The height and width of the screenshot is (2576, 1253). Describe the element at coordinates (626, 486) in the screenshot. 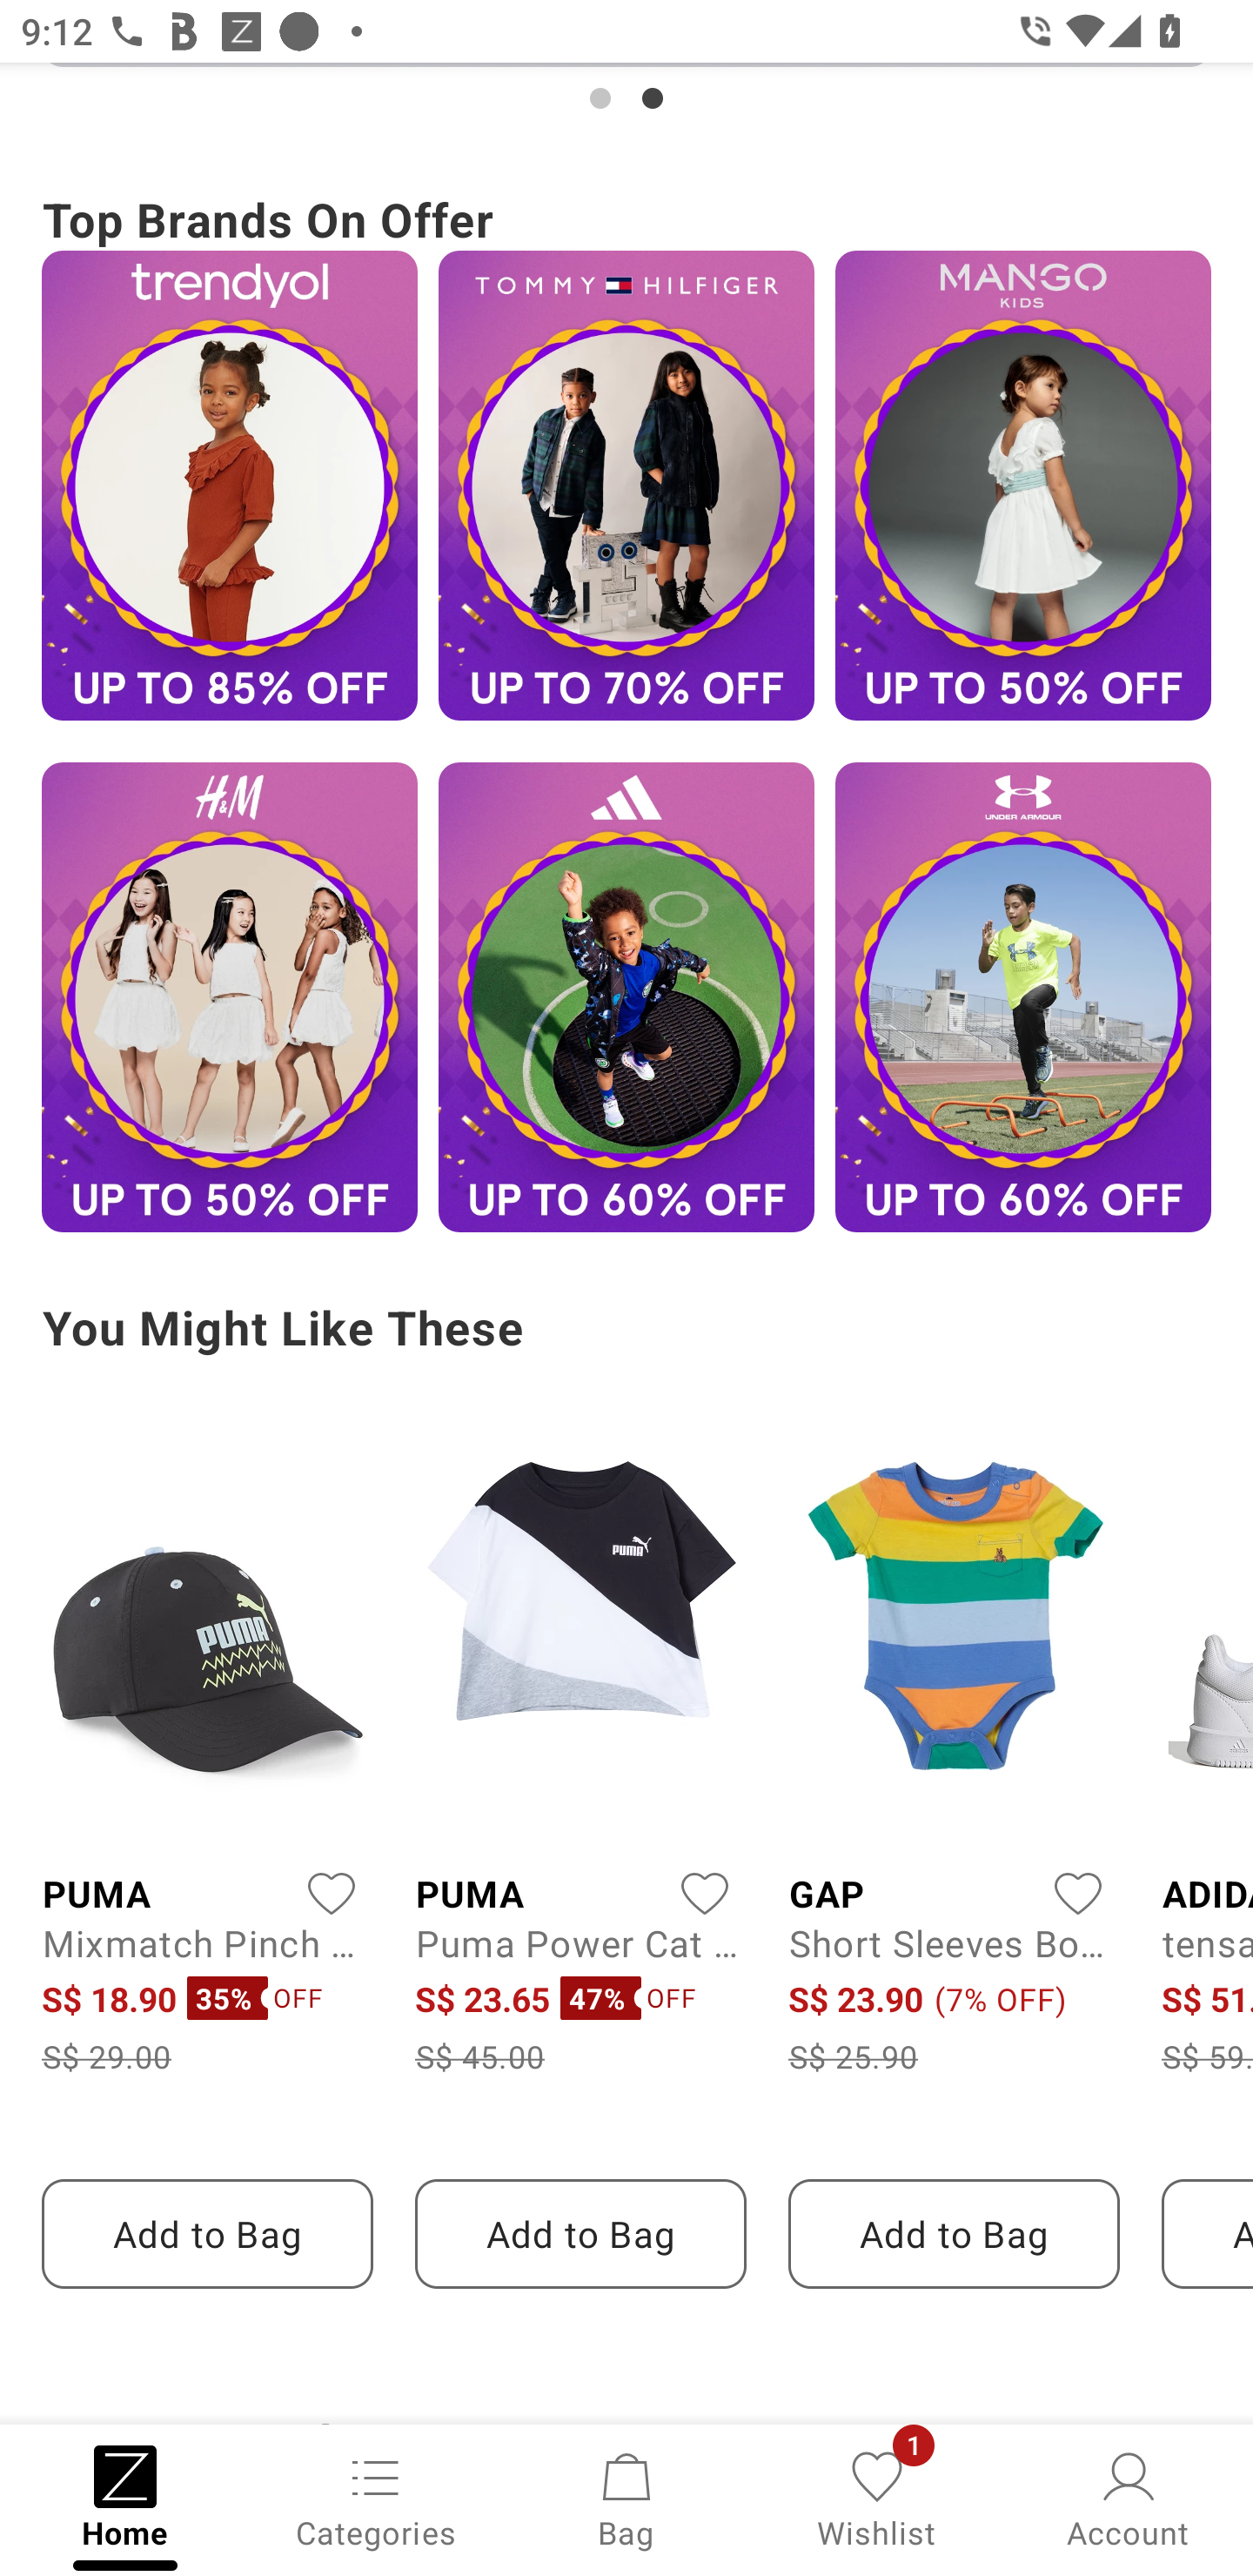

I see `Campaign banner` at that location.